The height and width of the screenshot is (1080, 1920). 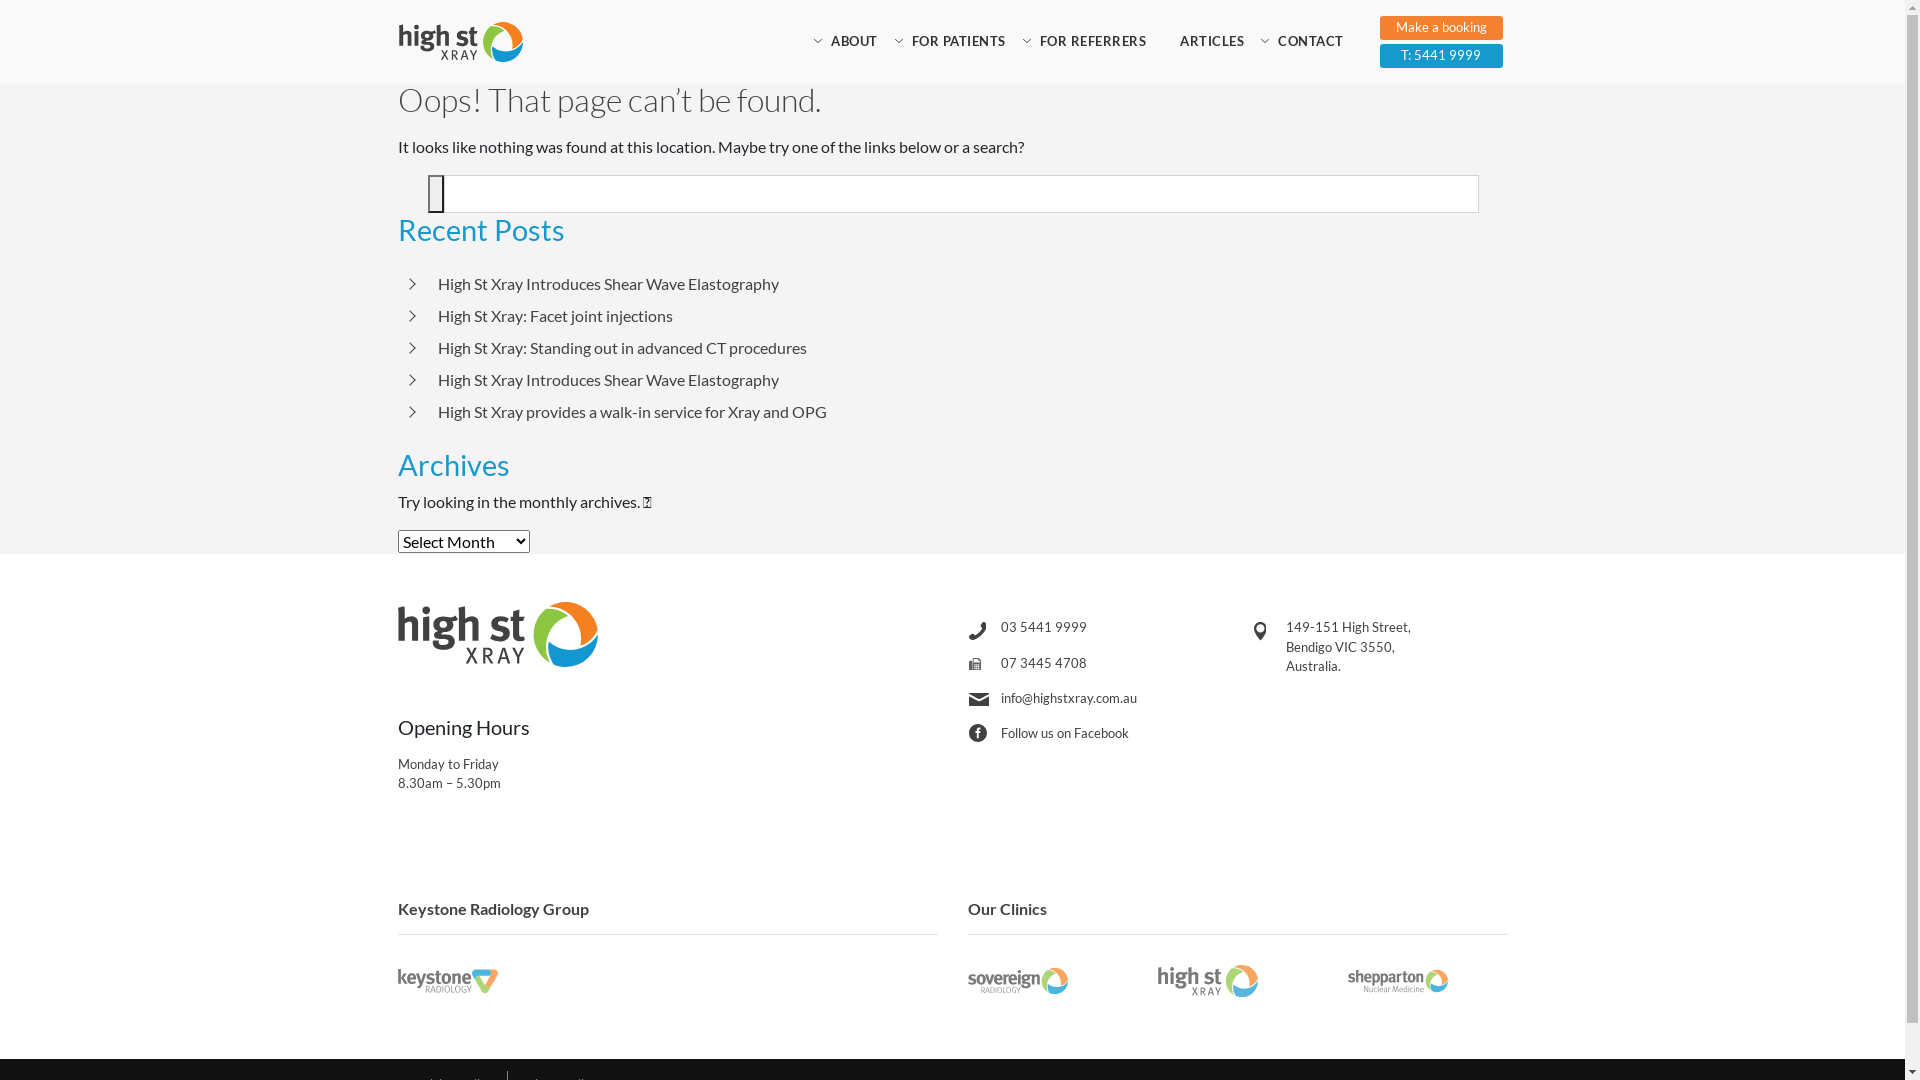 I want to click on High St Xray: Facet joint injections, so click(x=556, y=316).